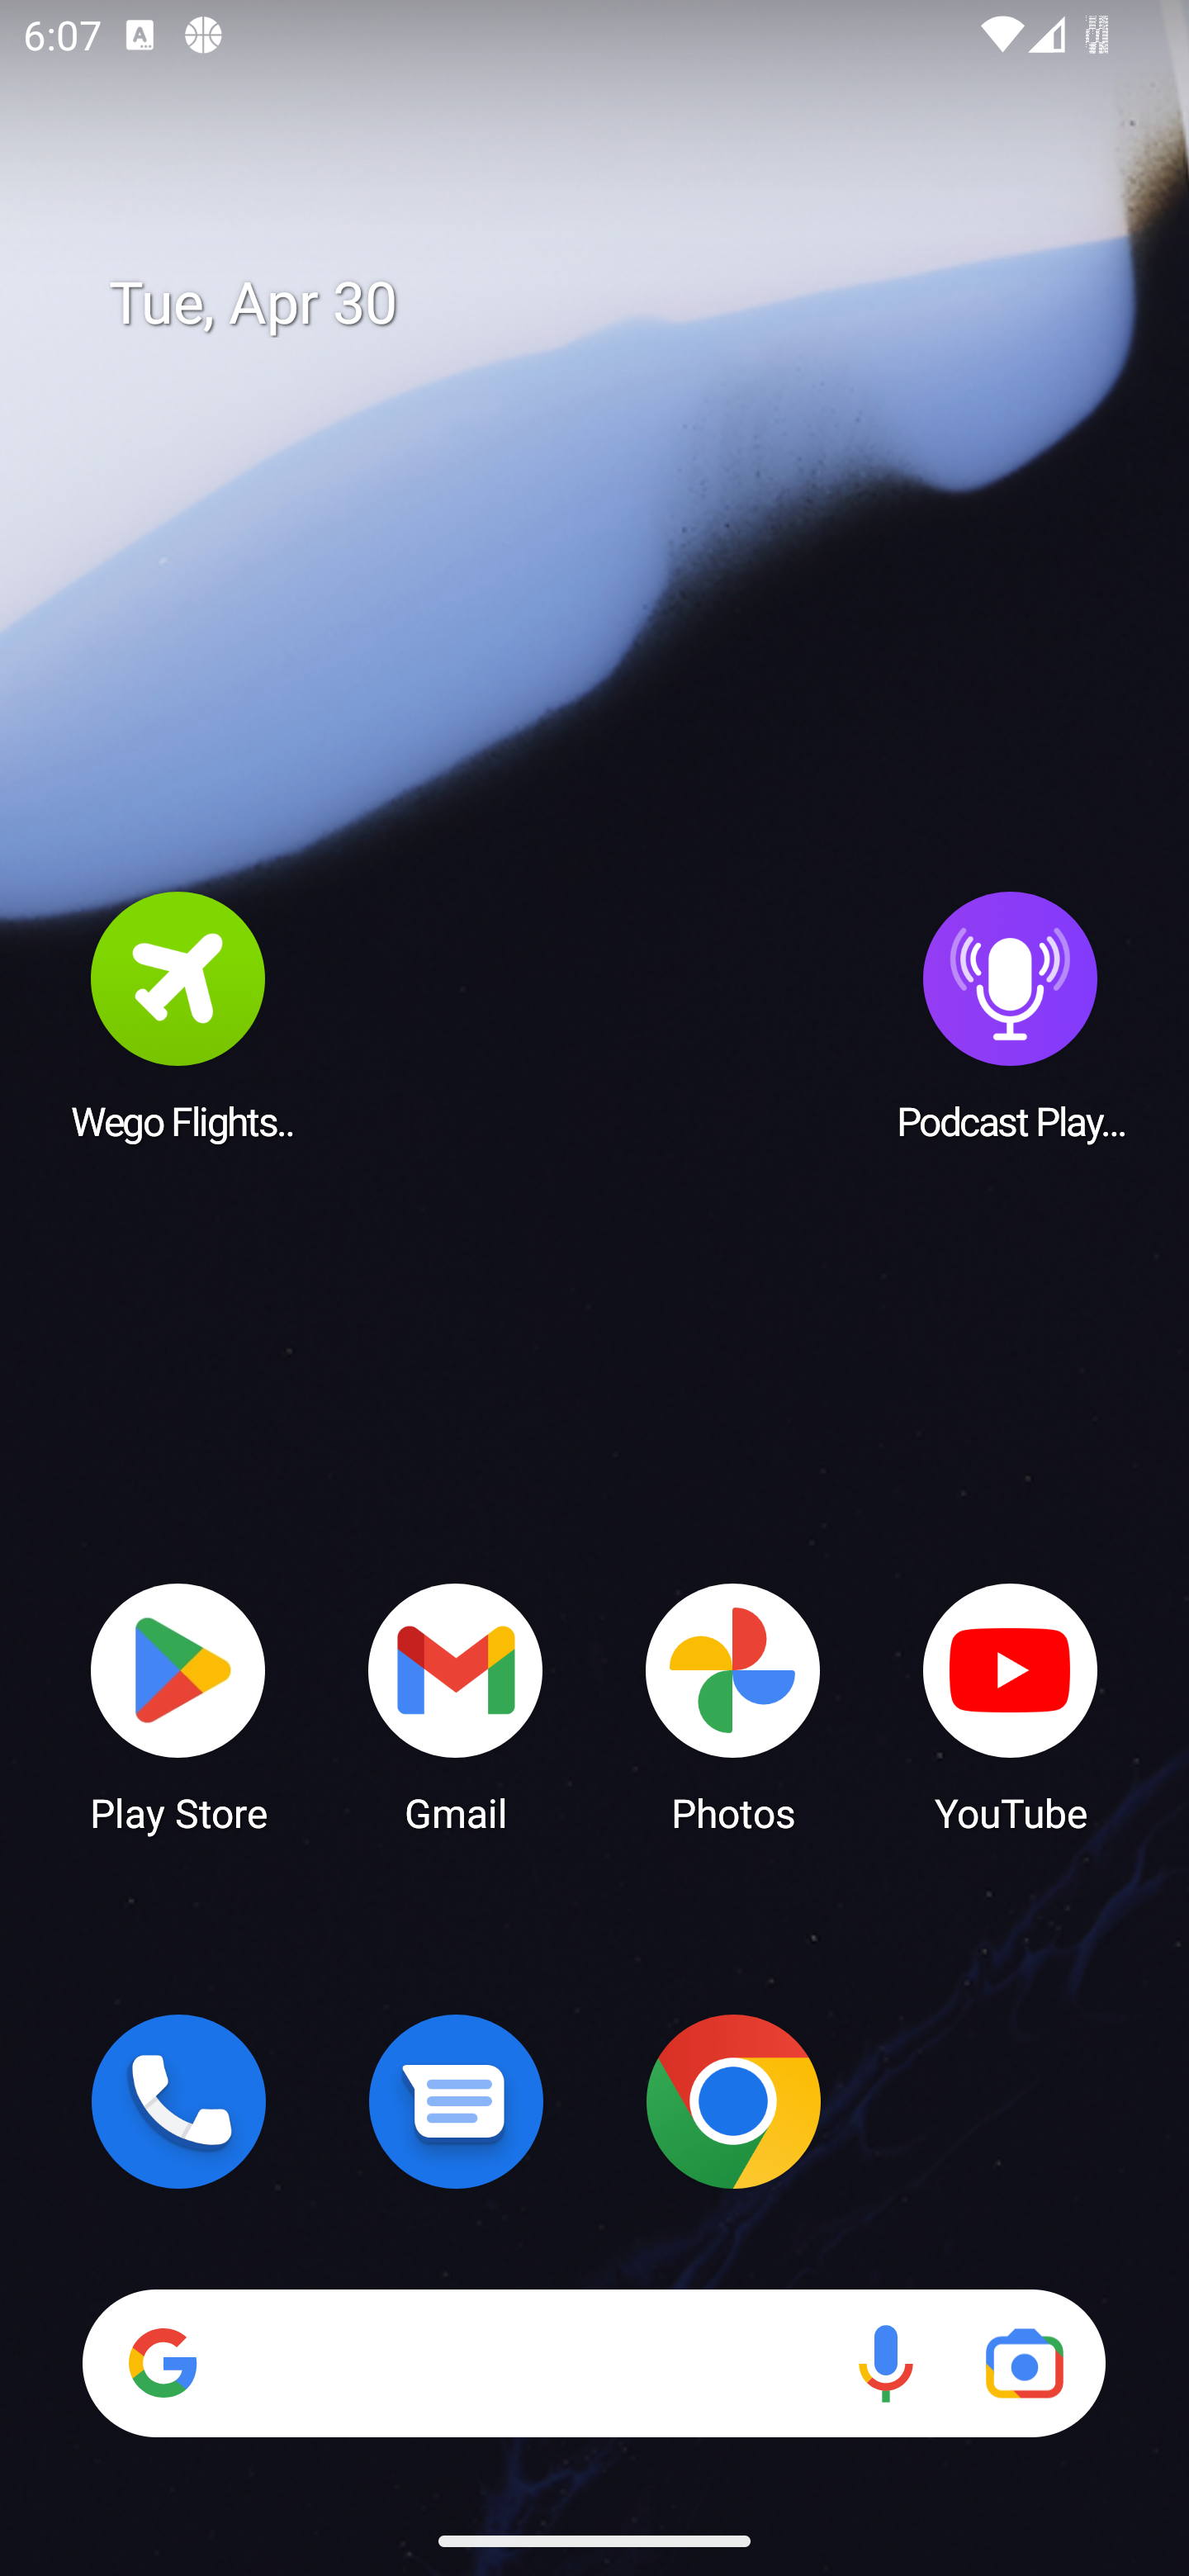 The image size is (1189, 2576). Describe the element at coordinates (1011, 1706) in the screenshot. I see `YouTube` at that location.